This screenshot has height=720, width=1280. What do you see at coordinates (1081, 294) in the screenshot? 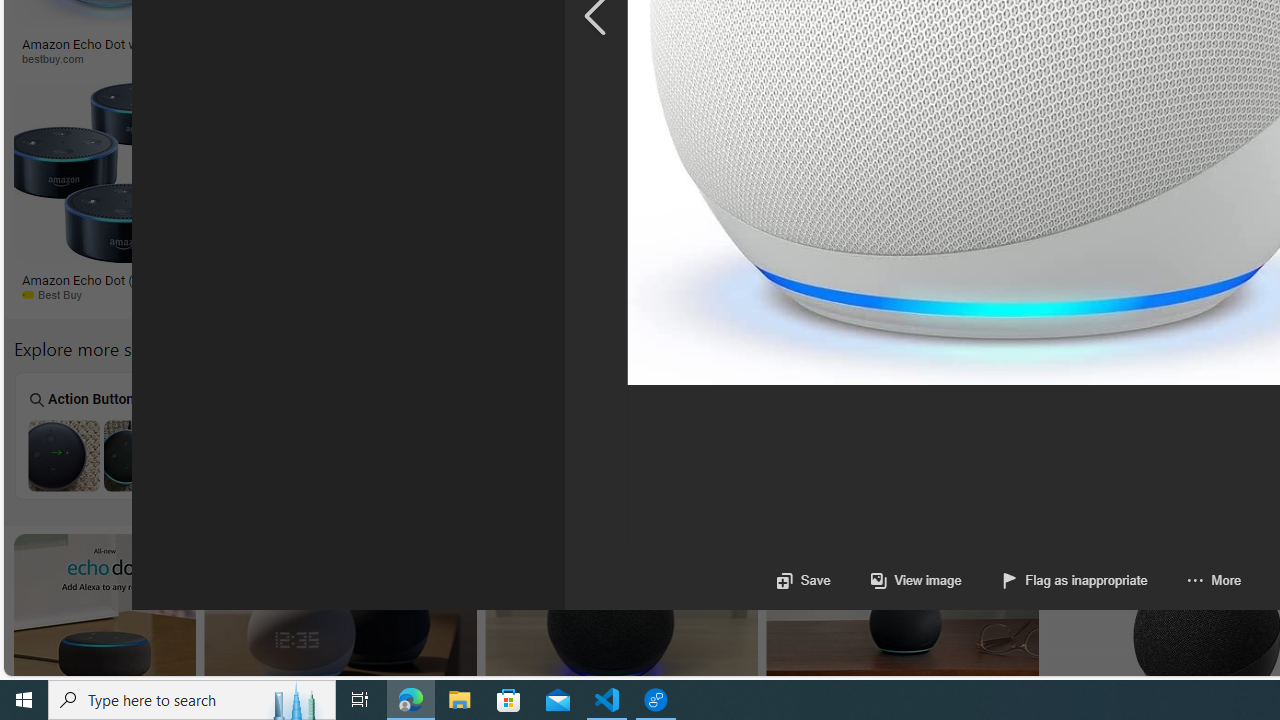
I see `TechRadar` at bounding box center [1081, 294].